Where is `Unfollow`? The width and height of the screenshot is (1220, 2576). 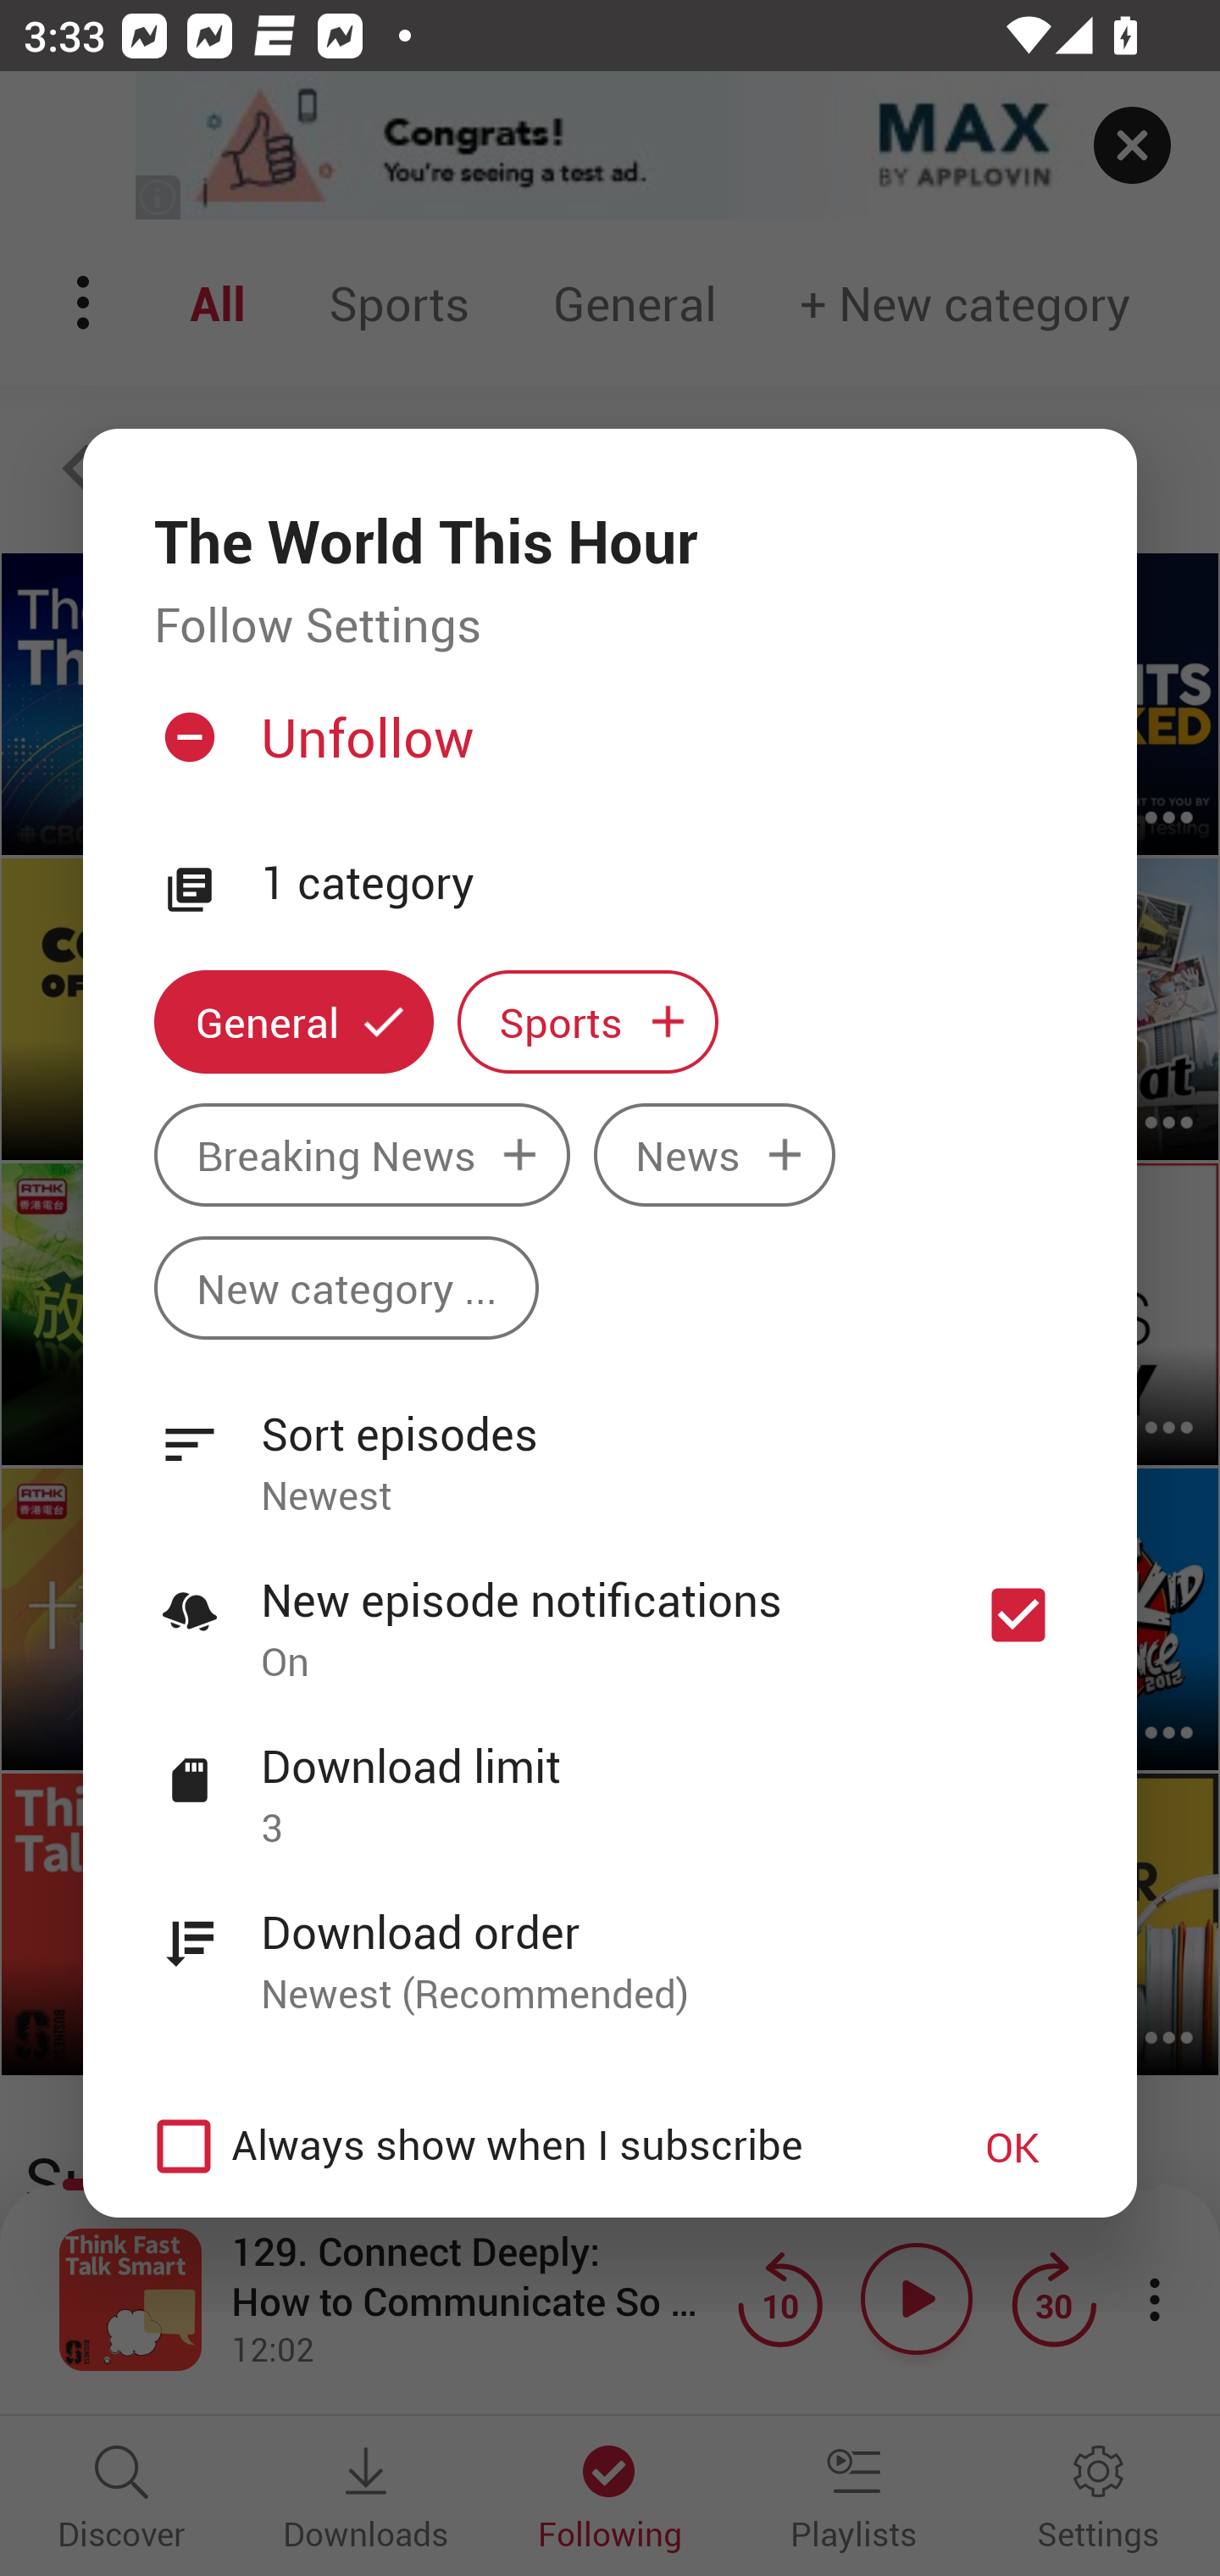 Unfollow is located at coordinates (607, 749).